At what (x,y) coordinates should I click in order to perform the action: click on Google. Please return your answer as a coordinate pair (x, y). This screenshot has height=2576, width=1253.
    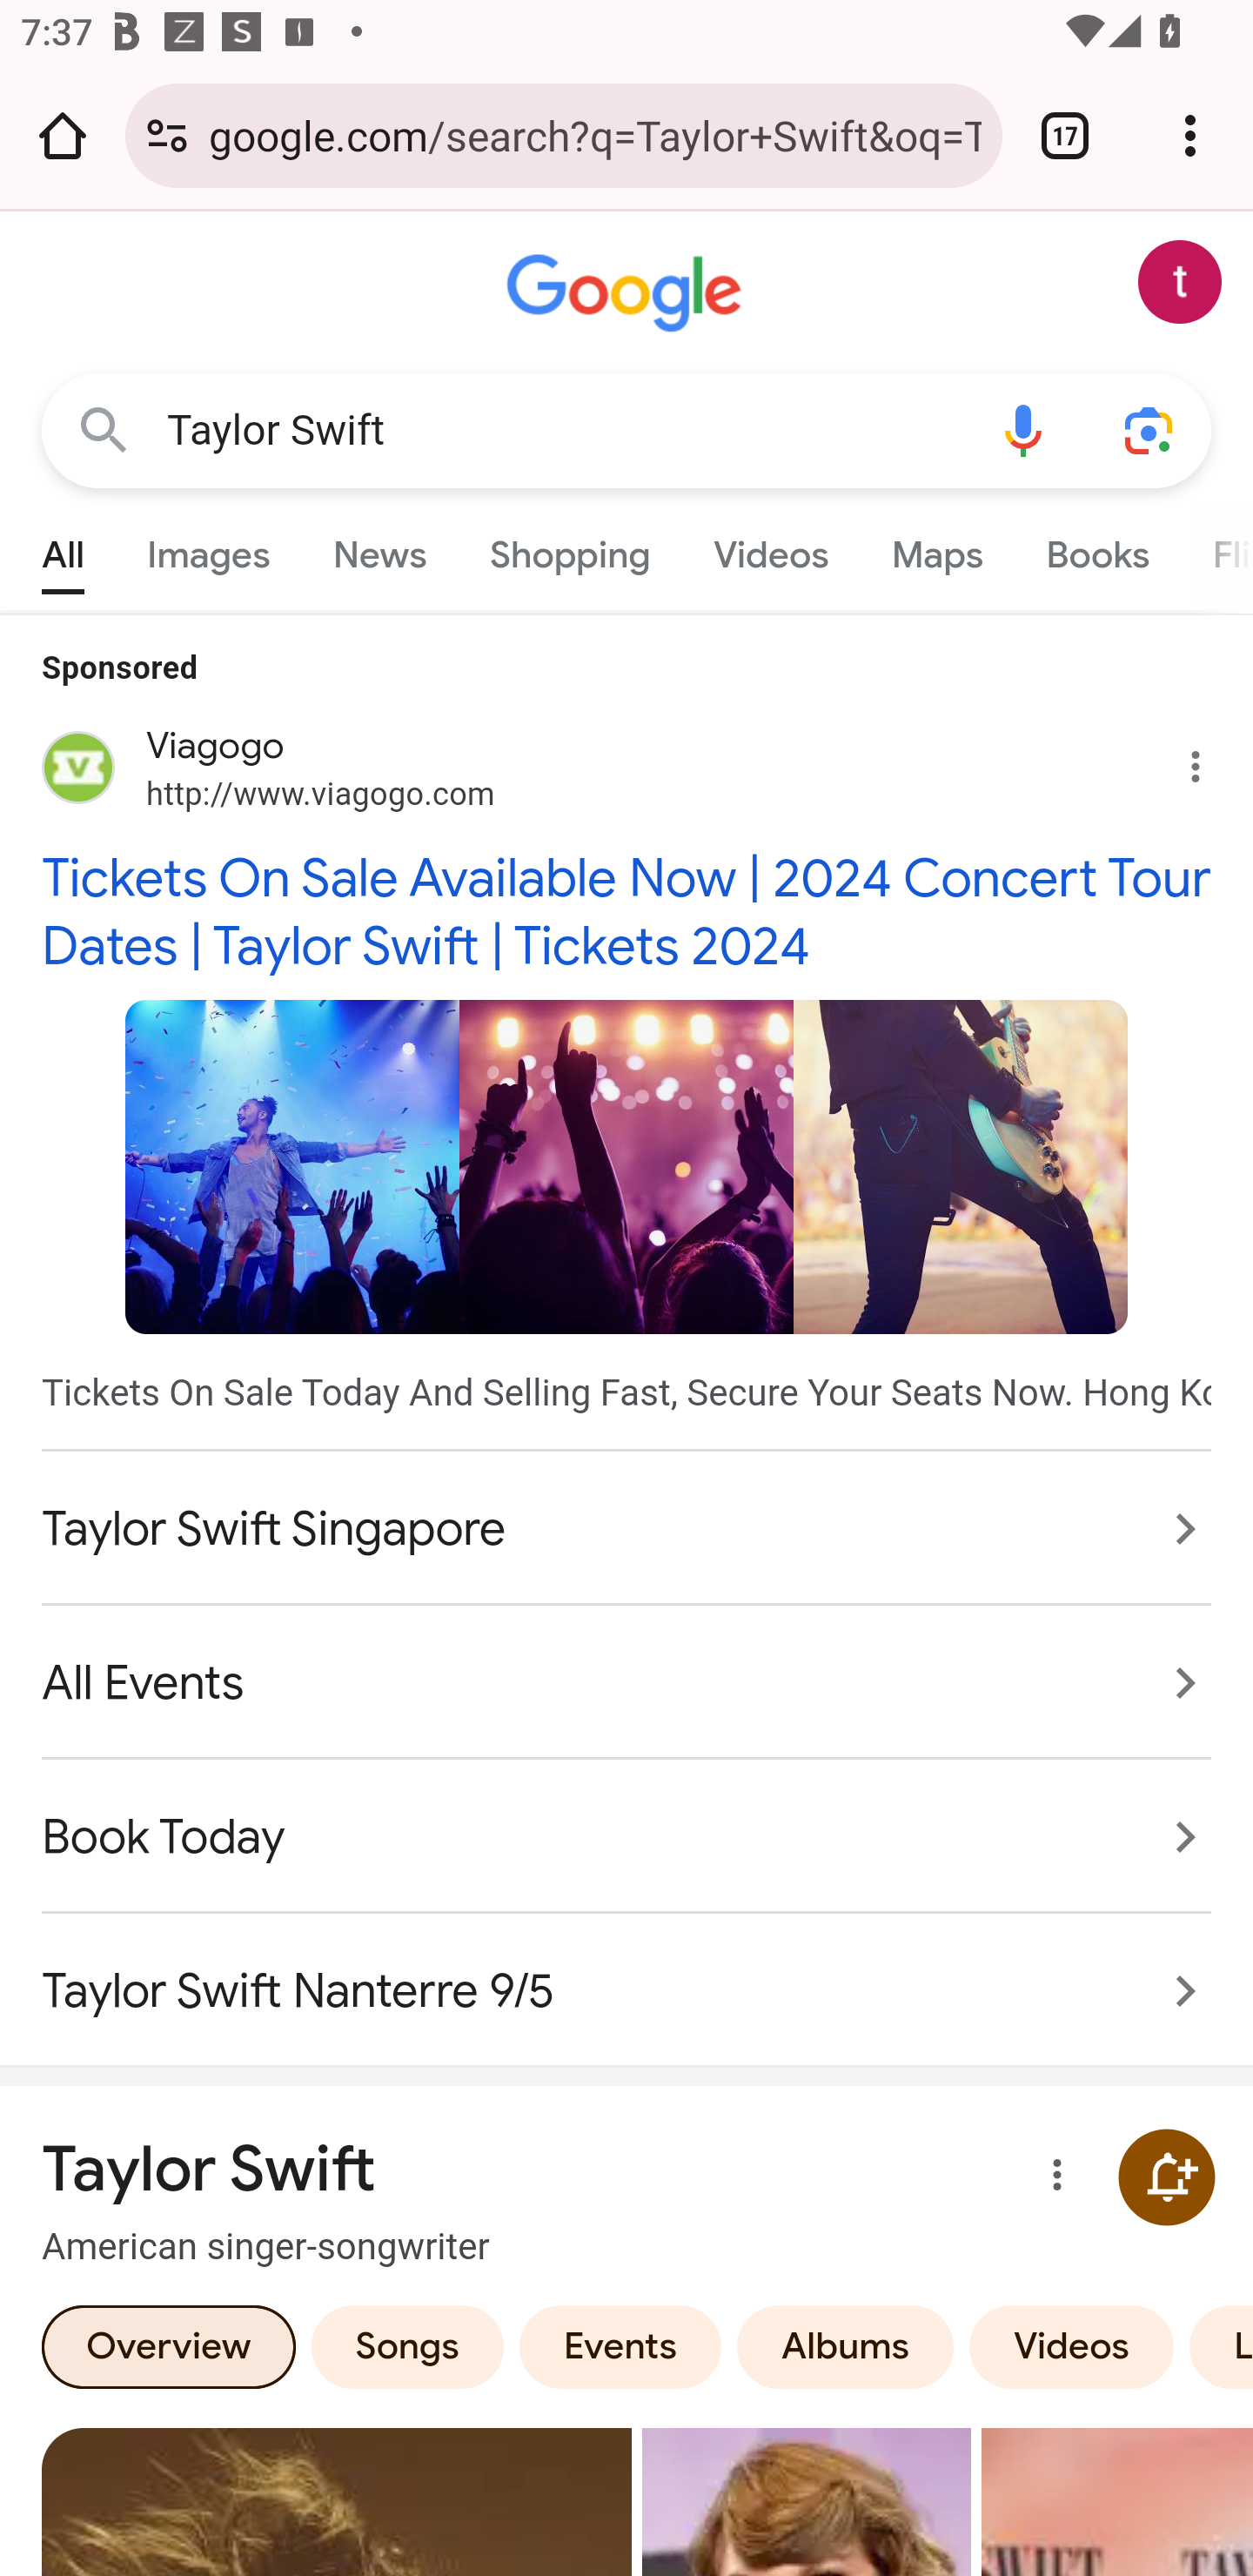
    Looking at the image, I should click on (626, 294).